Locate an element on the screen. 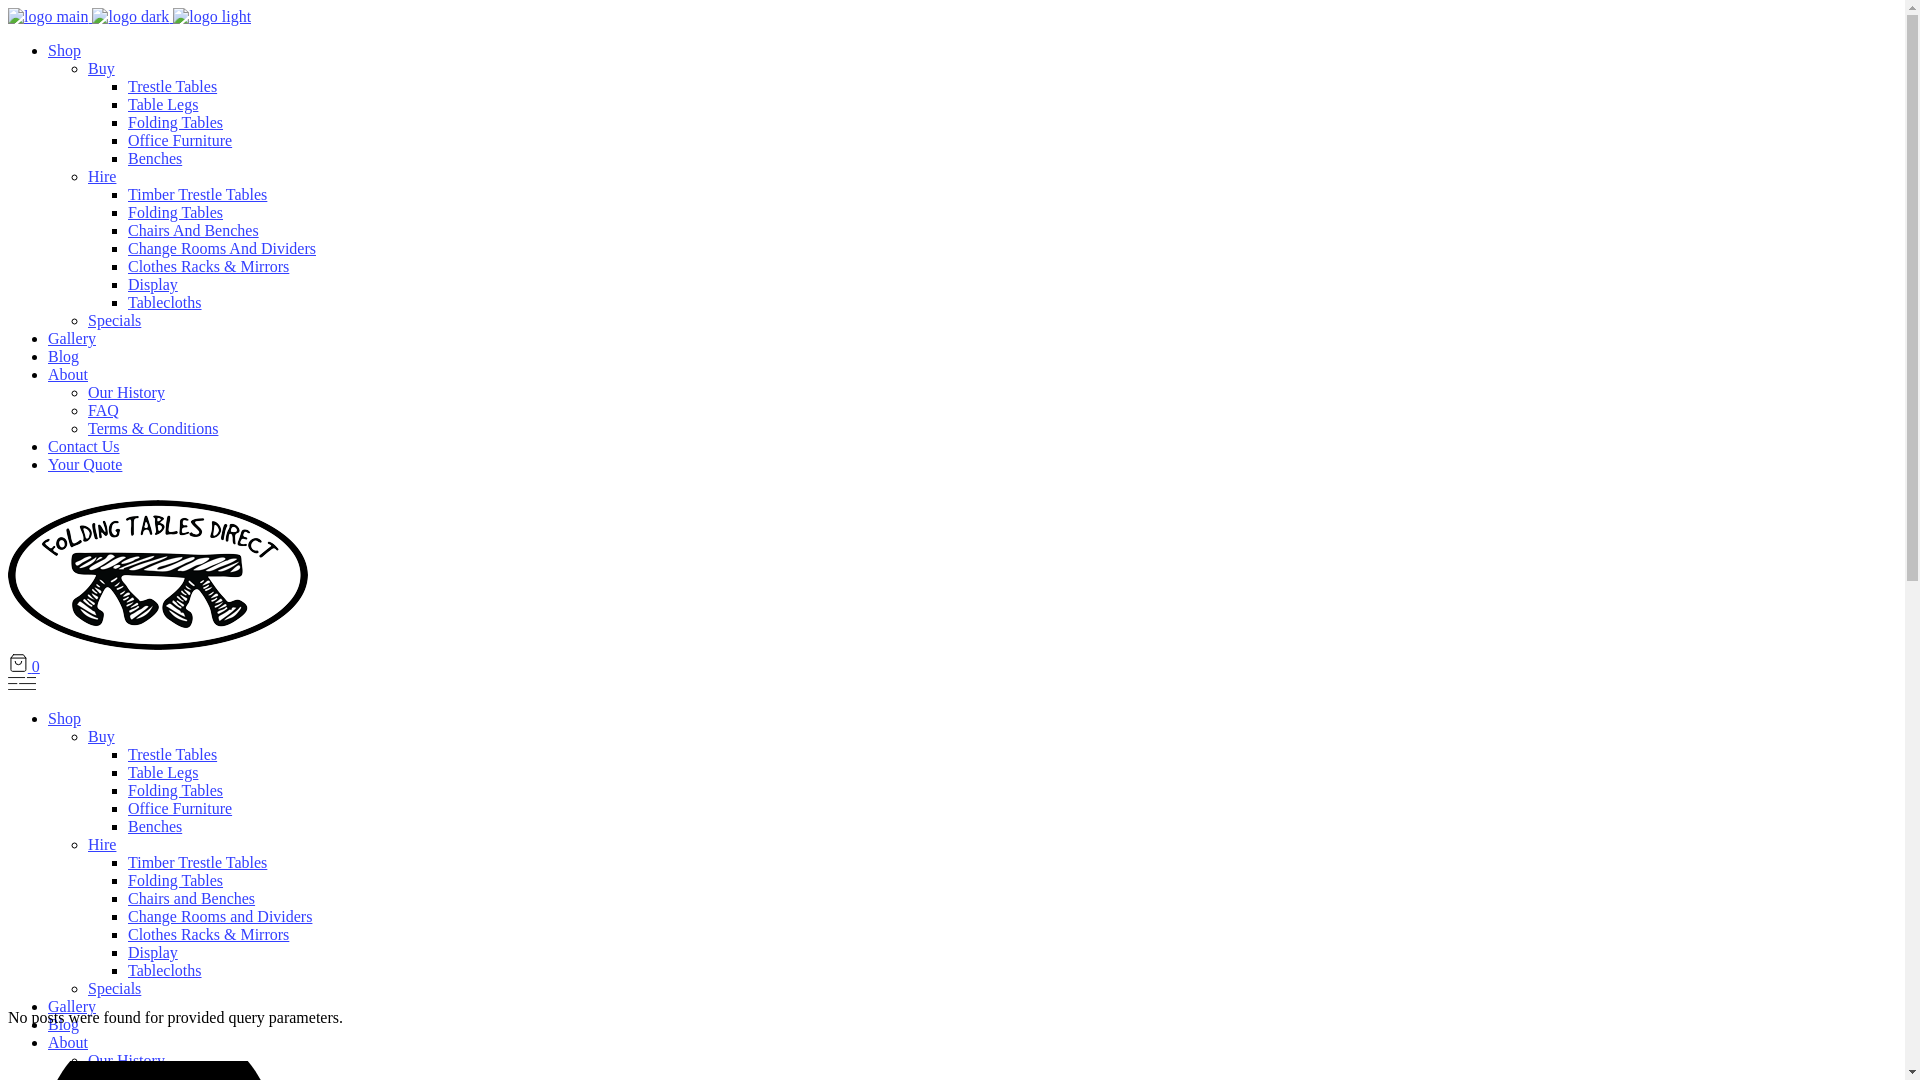 This screenshot has width=1920, height=1080. Specials is located at coordinates (114, 988).